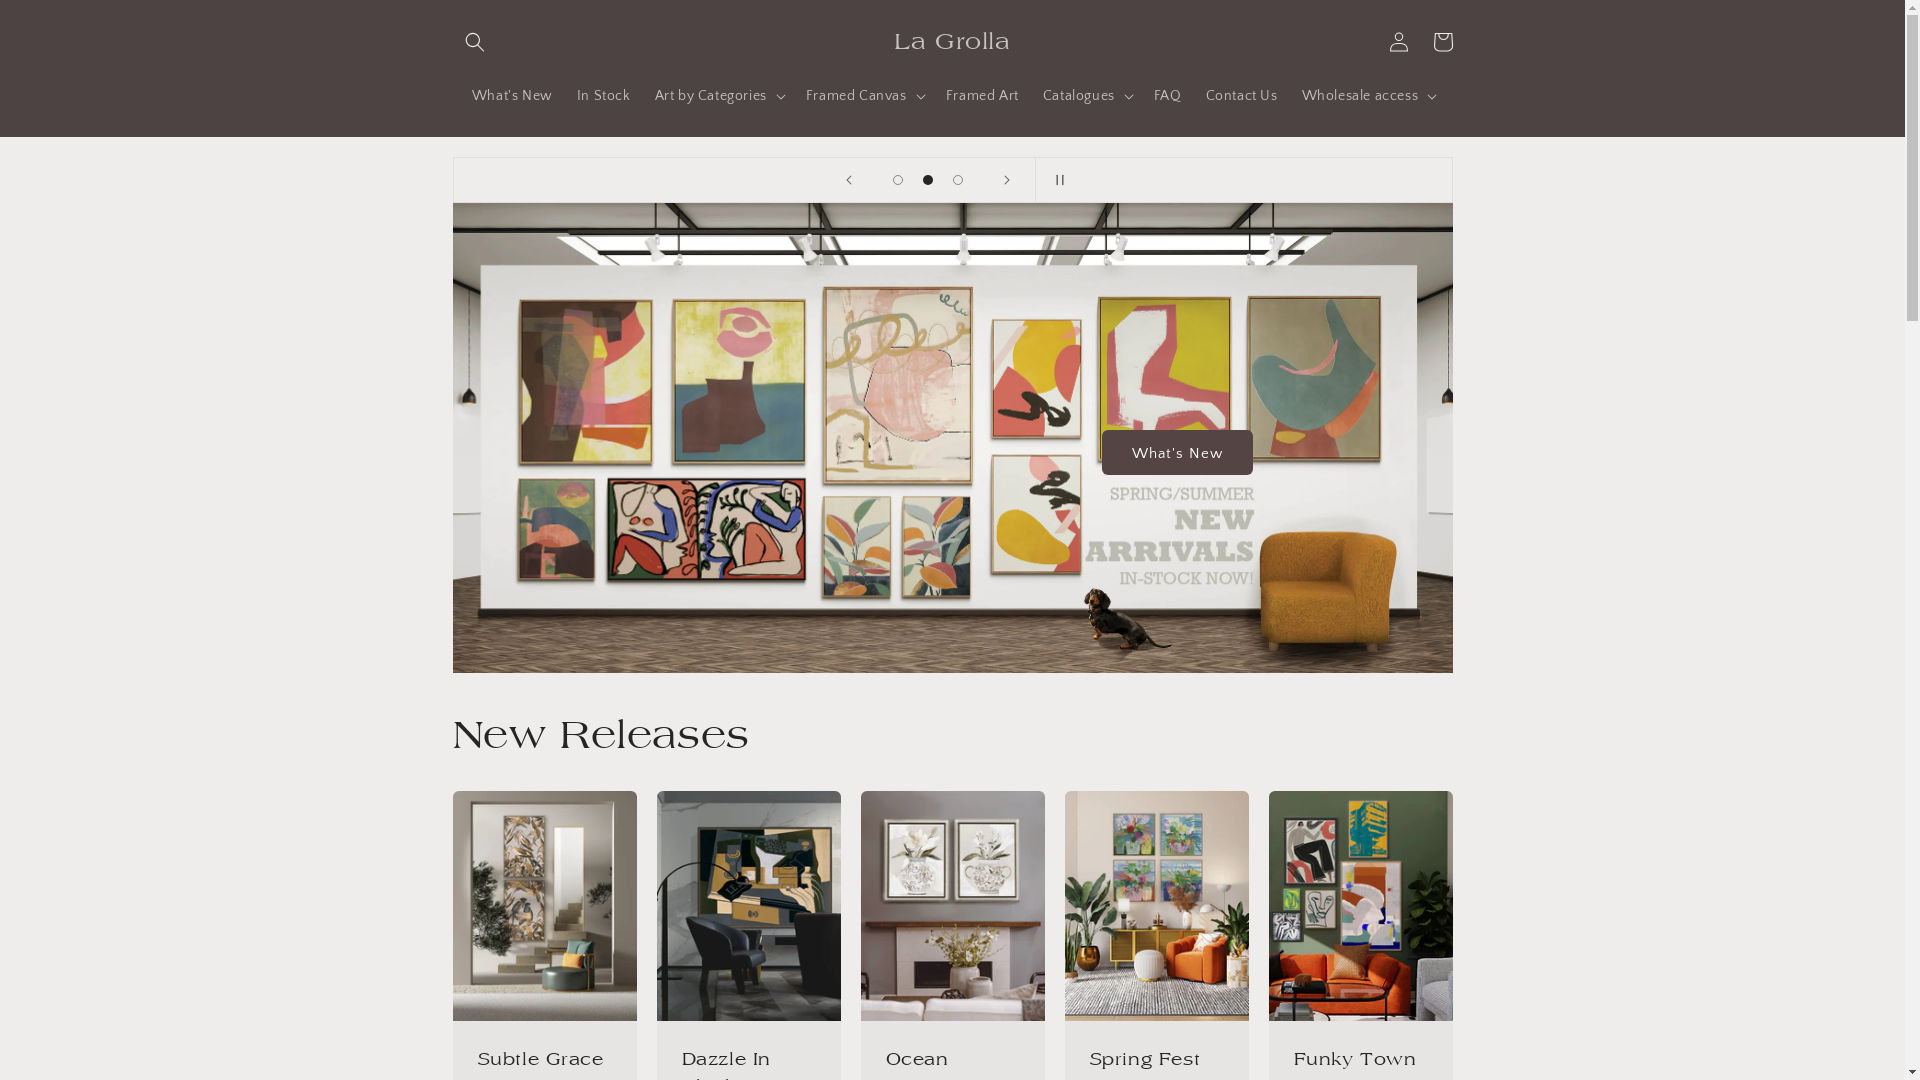  Describe the element at coordinates (982, 95) in the screenshot. I see `Framed Art` at that location.